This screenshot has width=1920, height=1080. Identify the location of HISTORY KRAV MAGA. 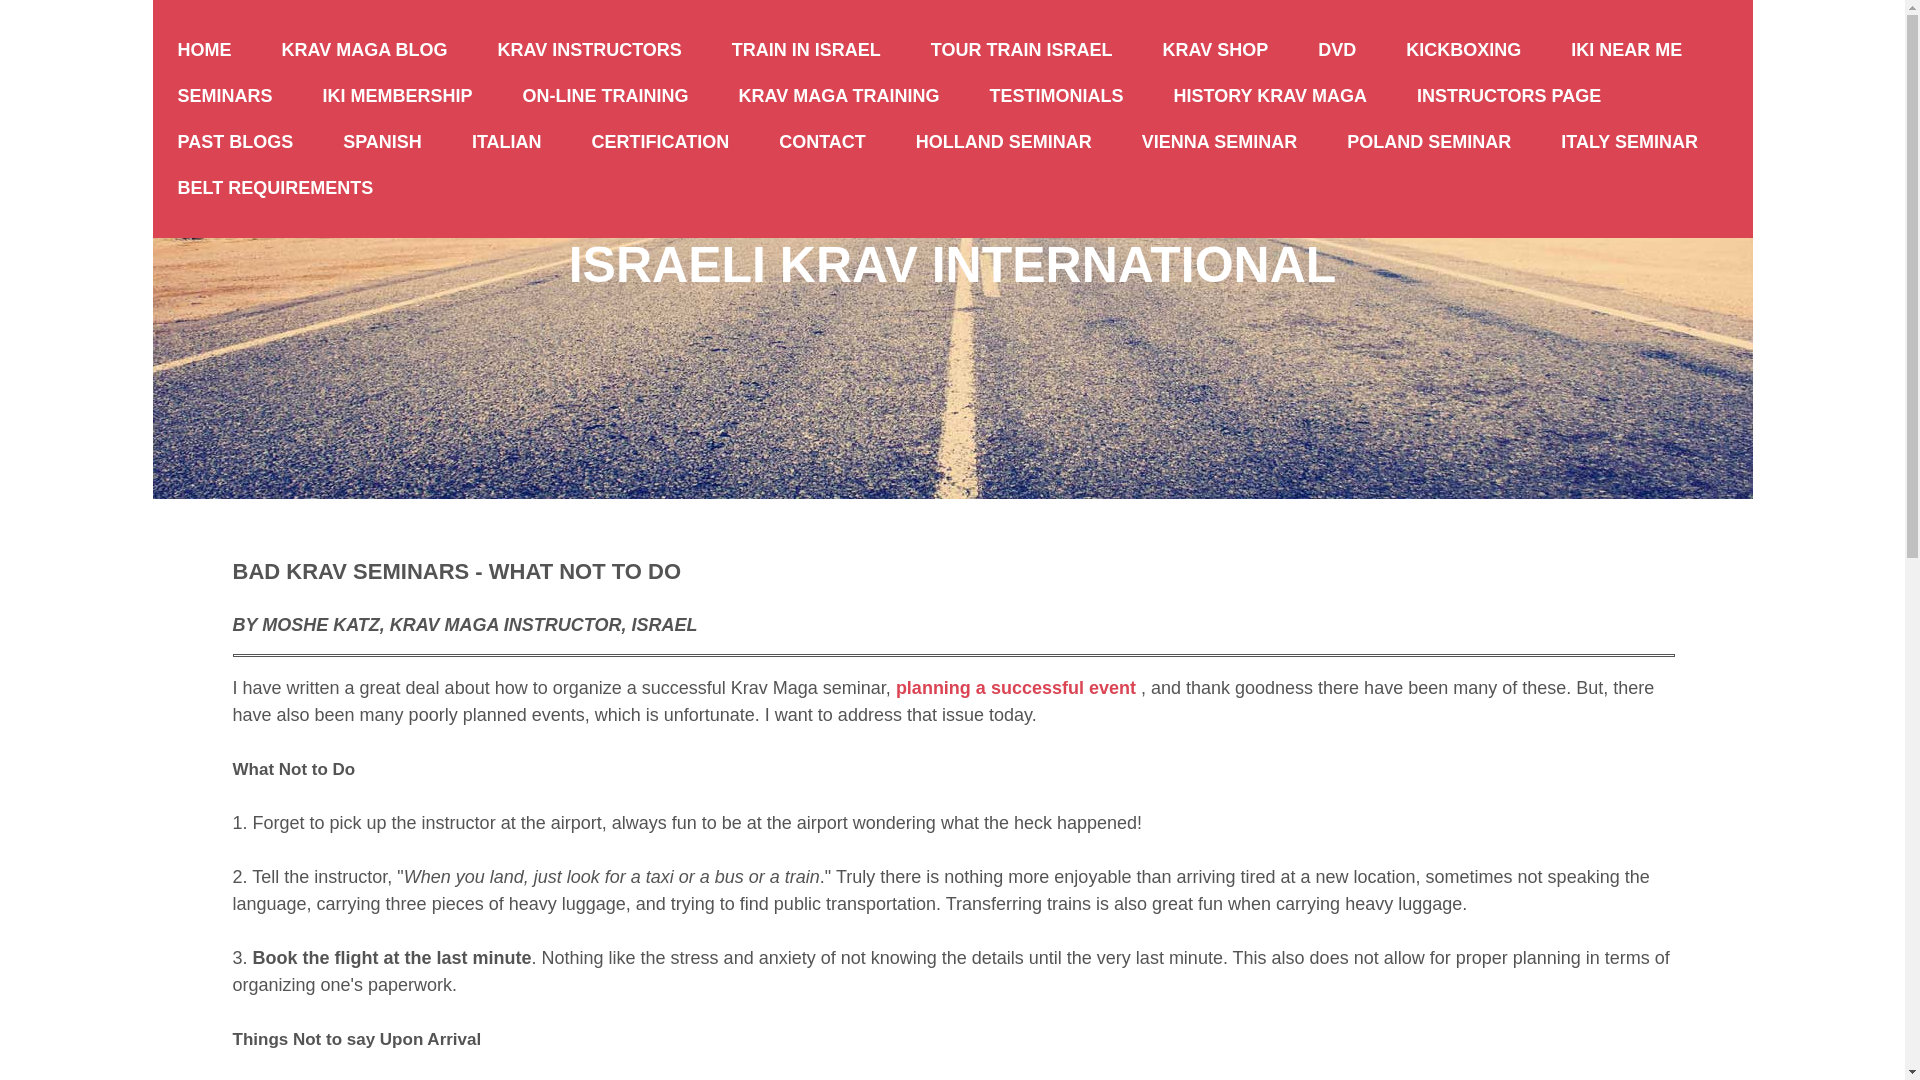
(1270, 96).